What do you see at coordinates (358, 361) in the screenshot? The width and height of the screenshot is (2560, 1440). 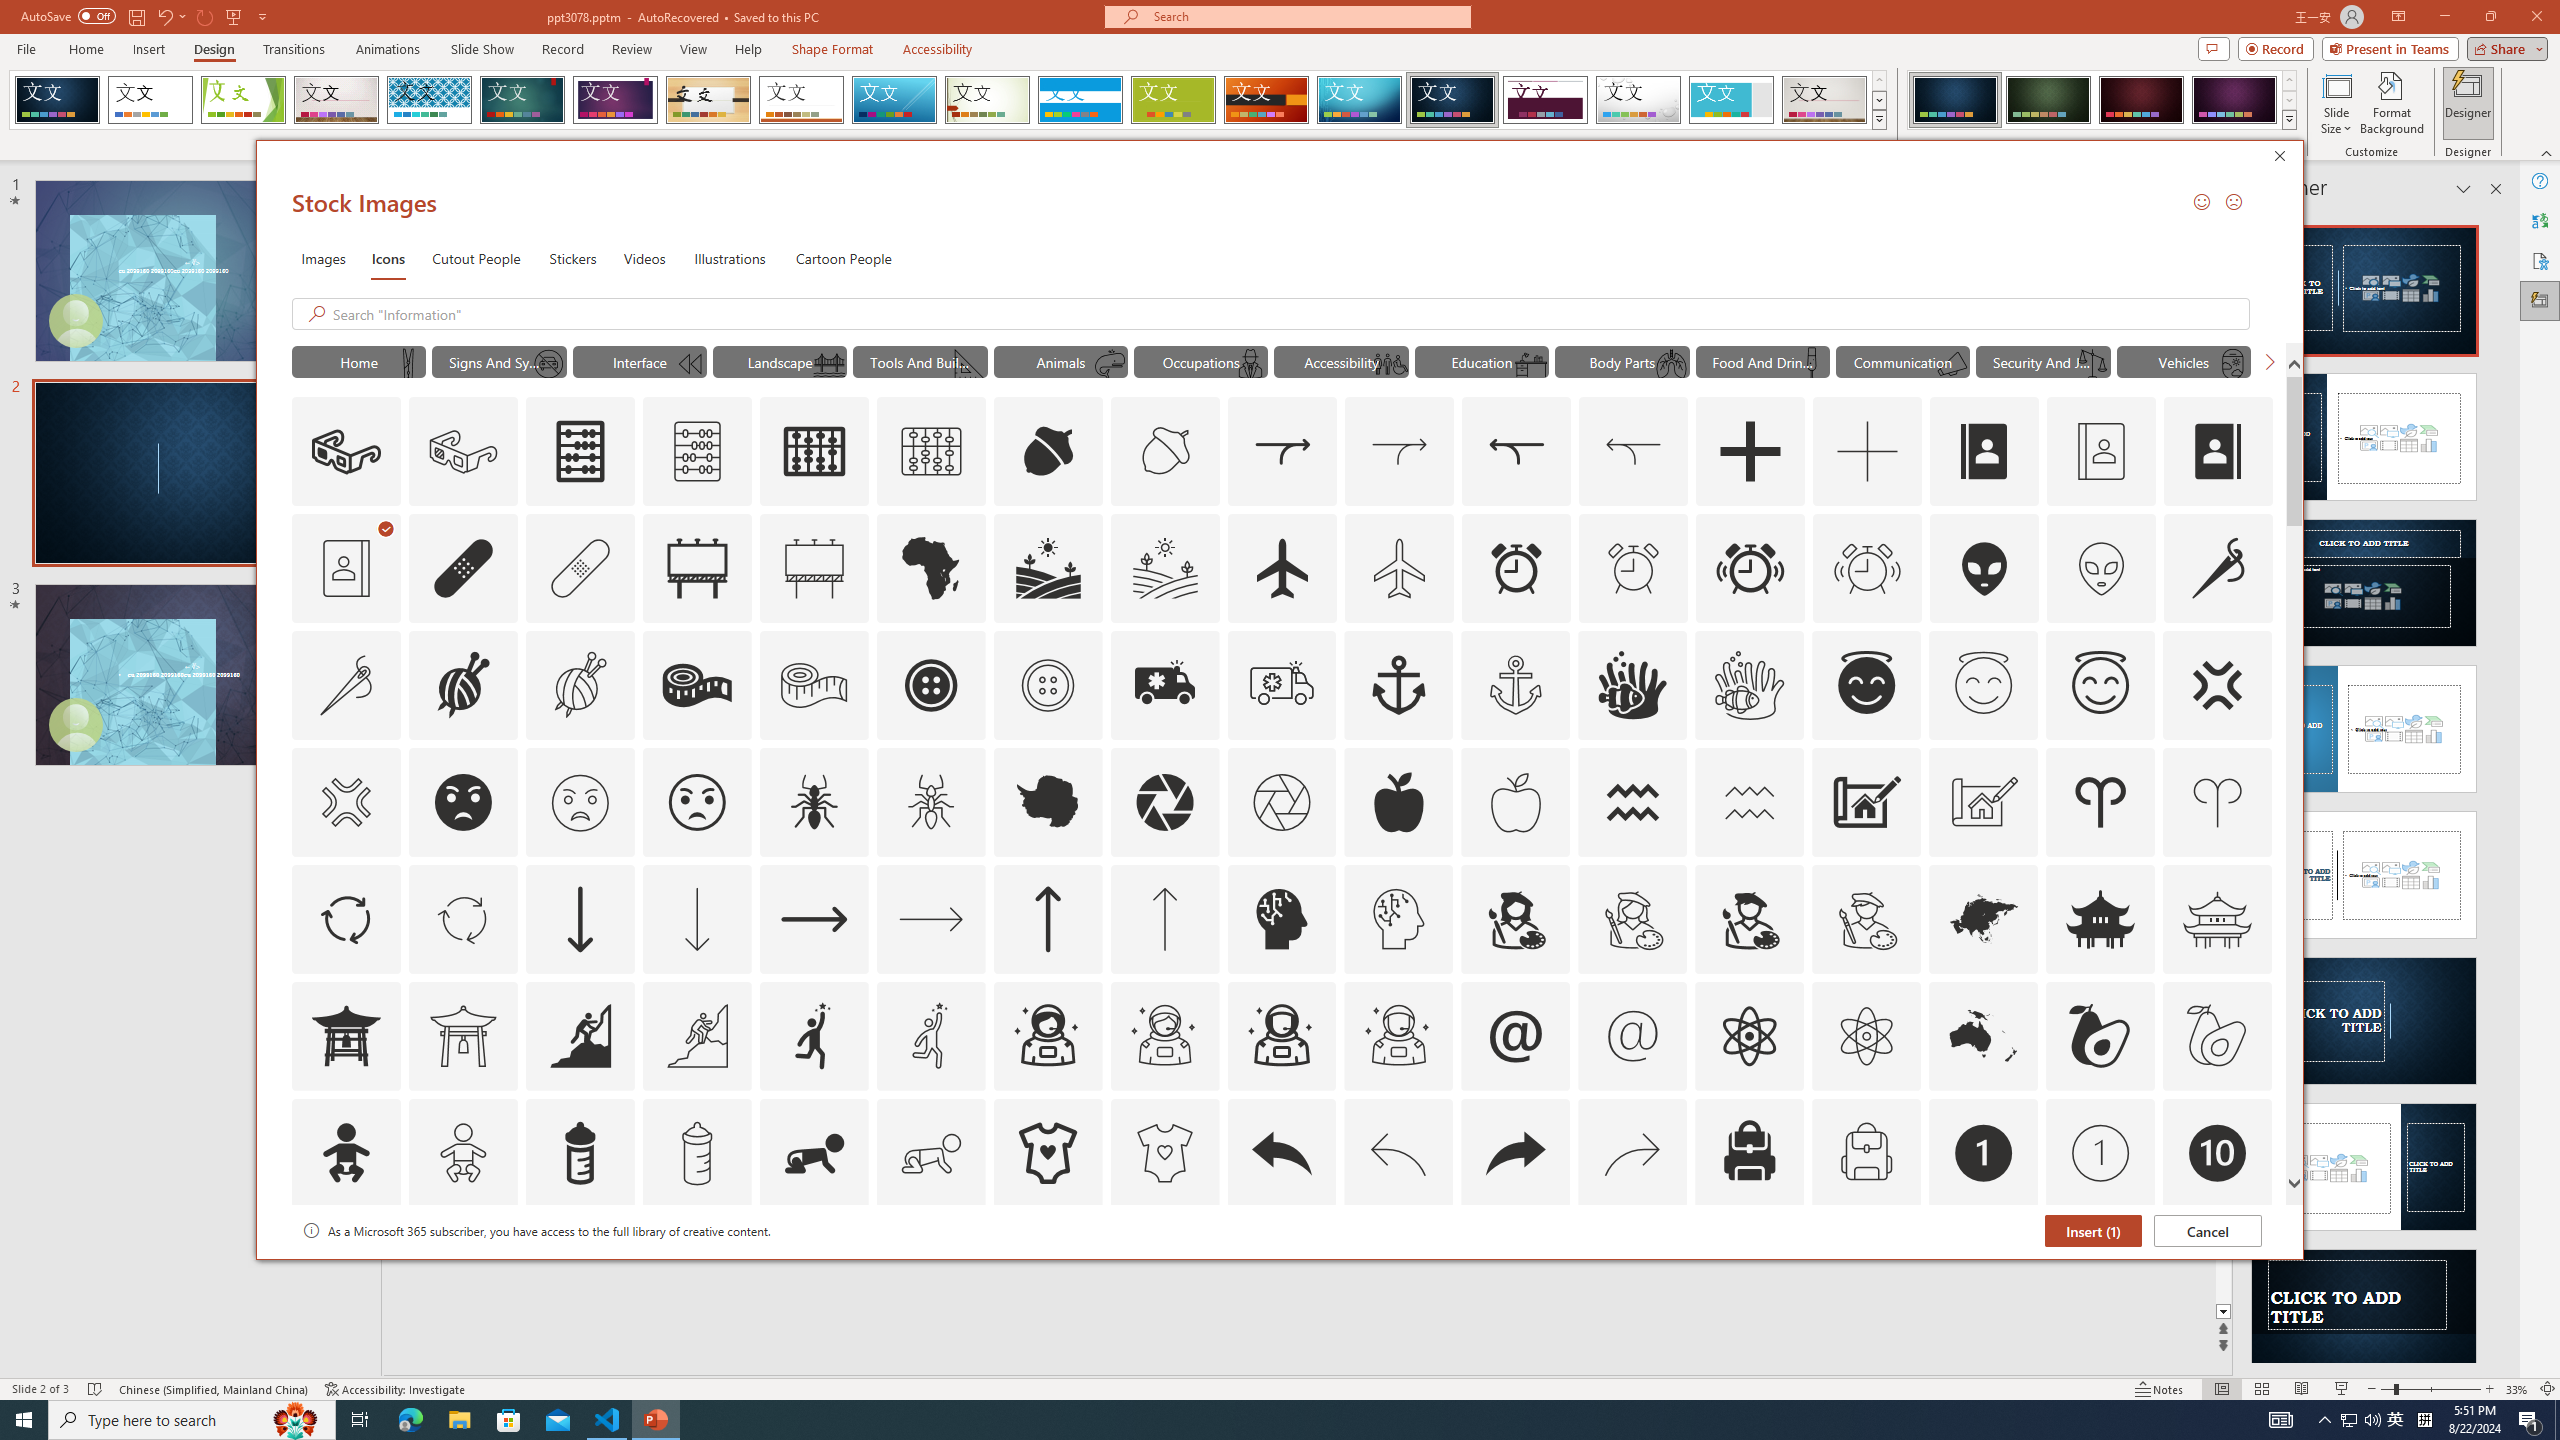 I see `"Home" Icons.` at bounding box center [358, 361].